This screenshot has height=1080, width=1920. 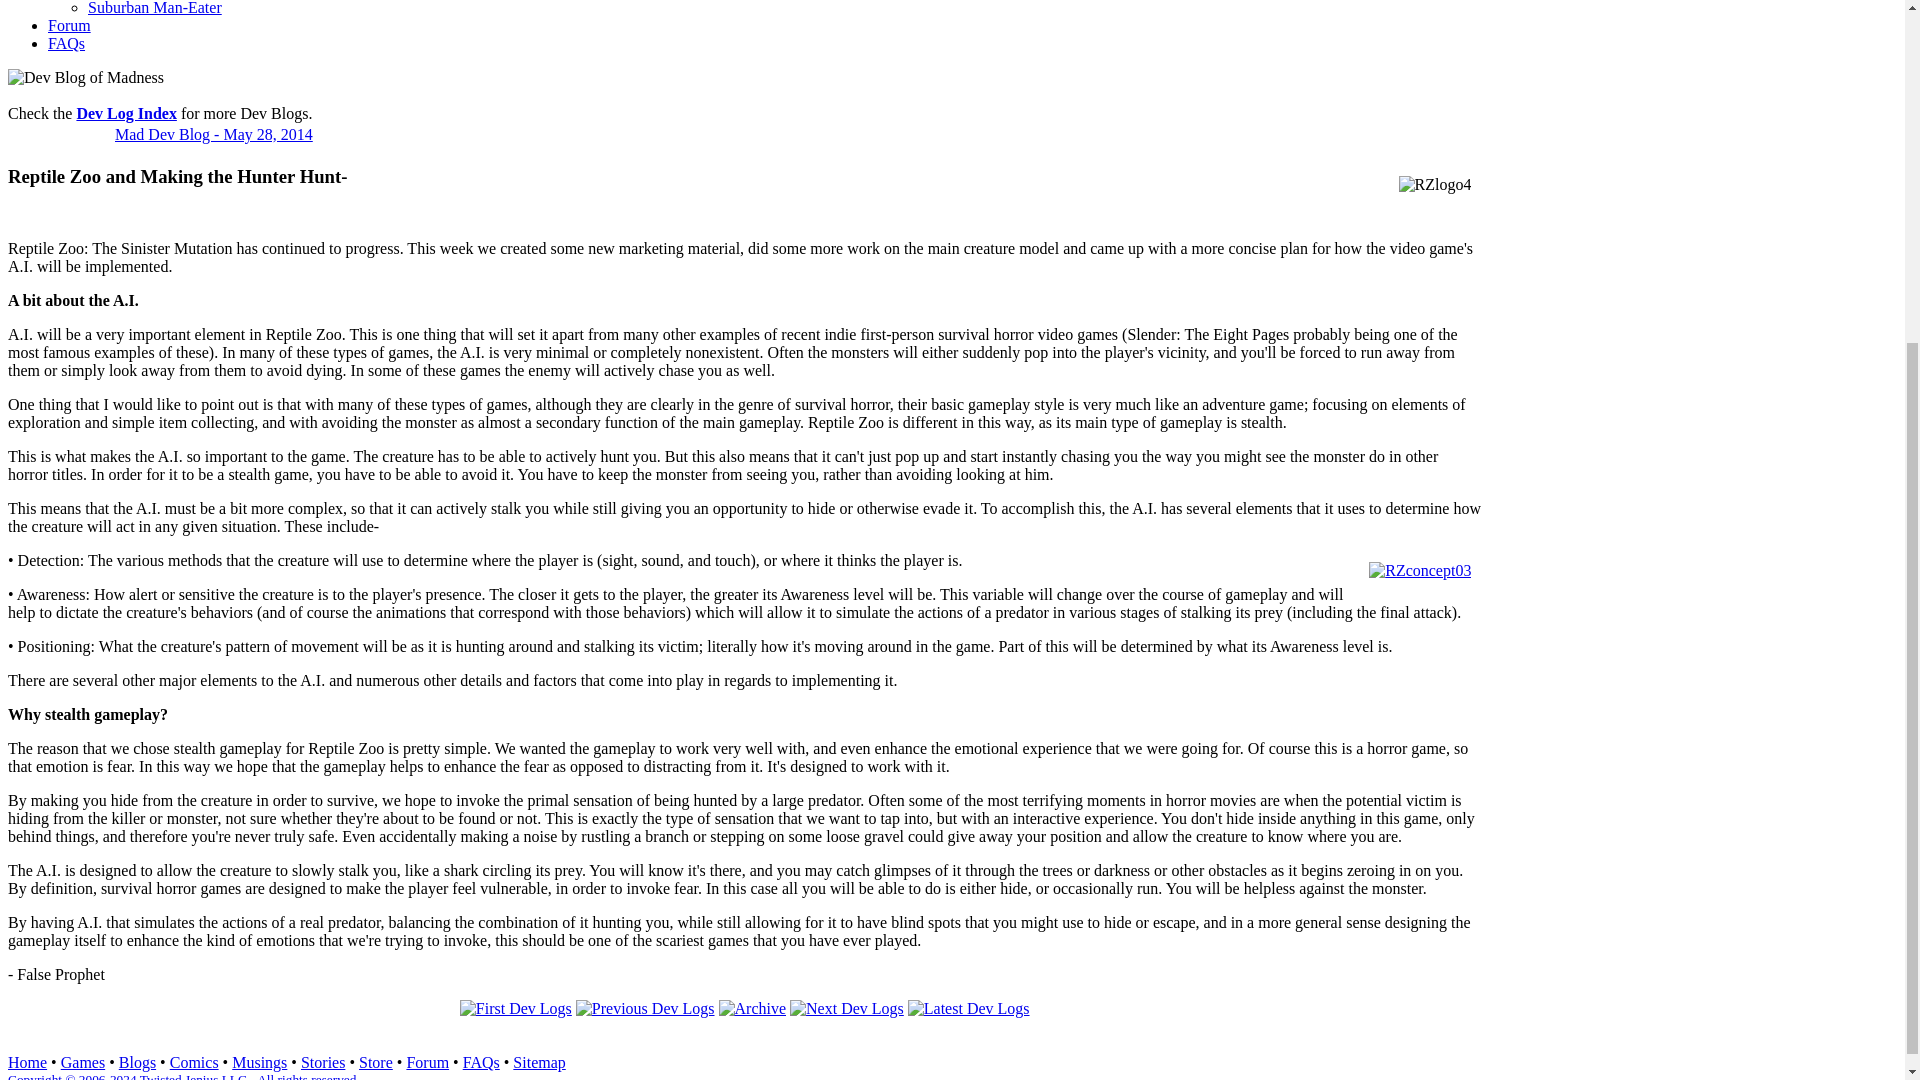 What do you see at coordinates (480, 1062) in the screenshot?
I see `FAQs` at bounding box center [480, 1062].